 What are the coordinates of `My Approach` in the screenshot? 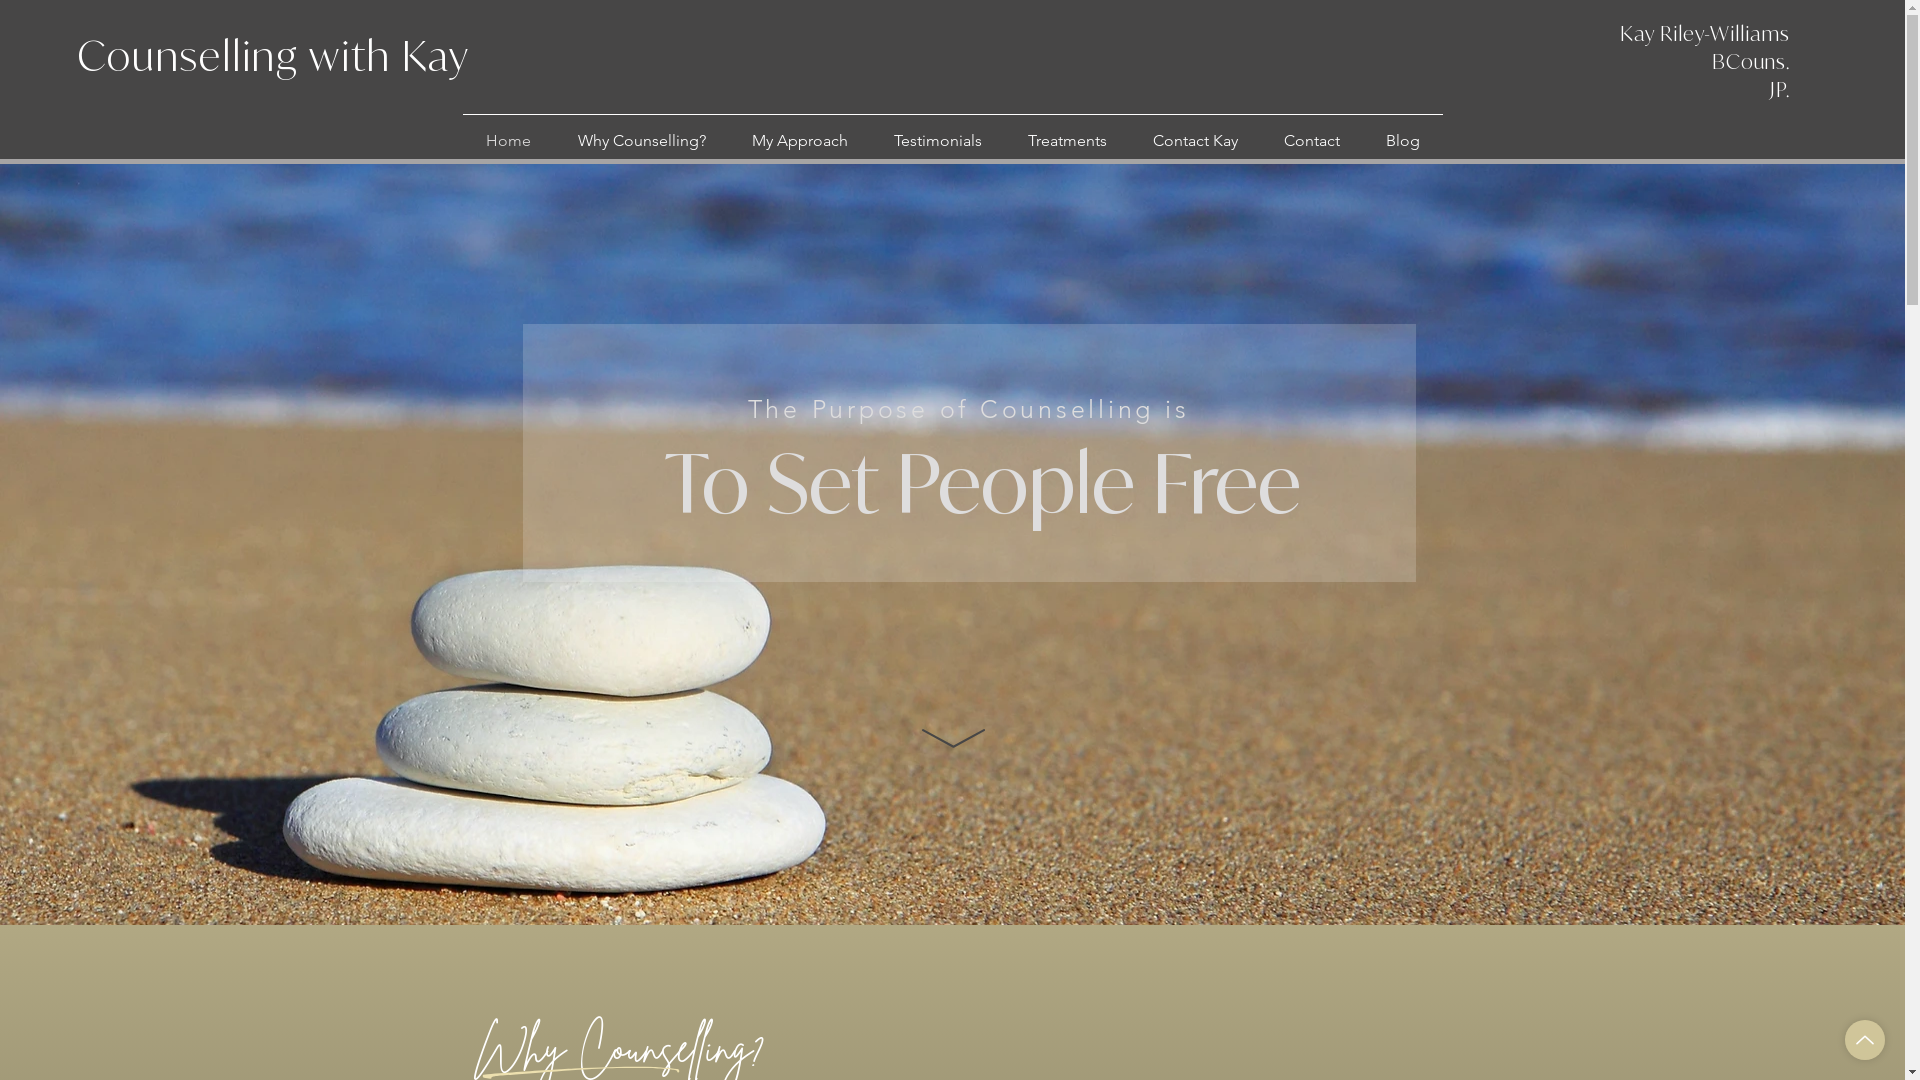 It's located at (799, 141).